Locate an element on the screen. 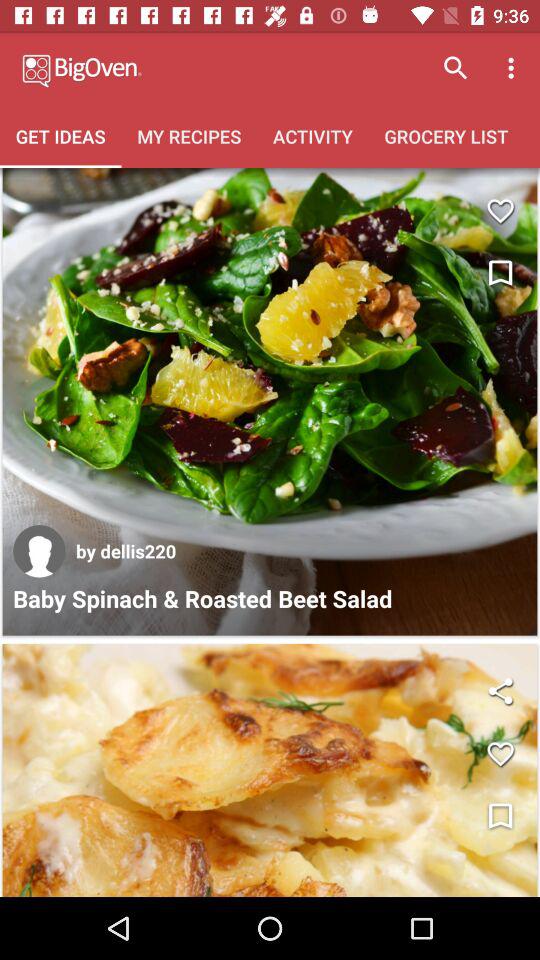  explore the recipe is located at coordinates (270, 770).